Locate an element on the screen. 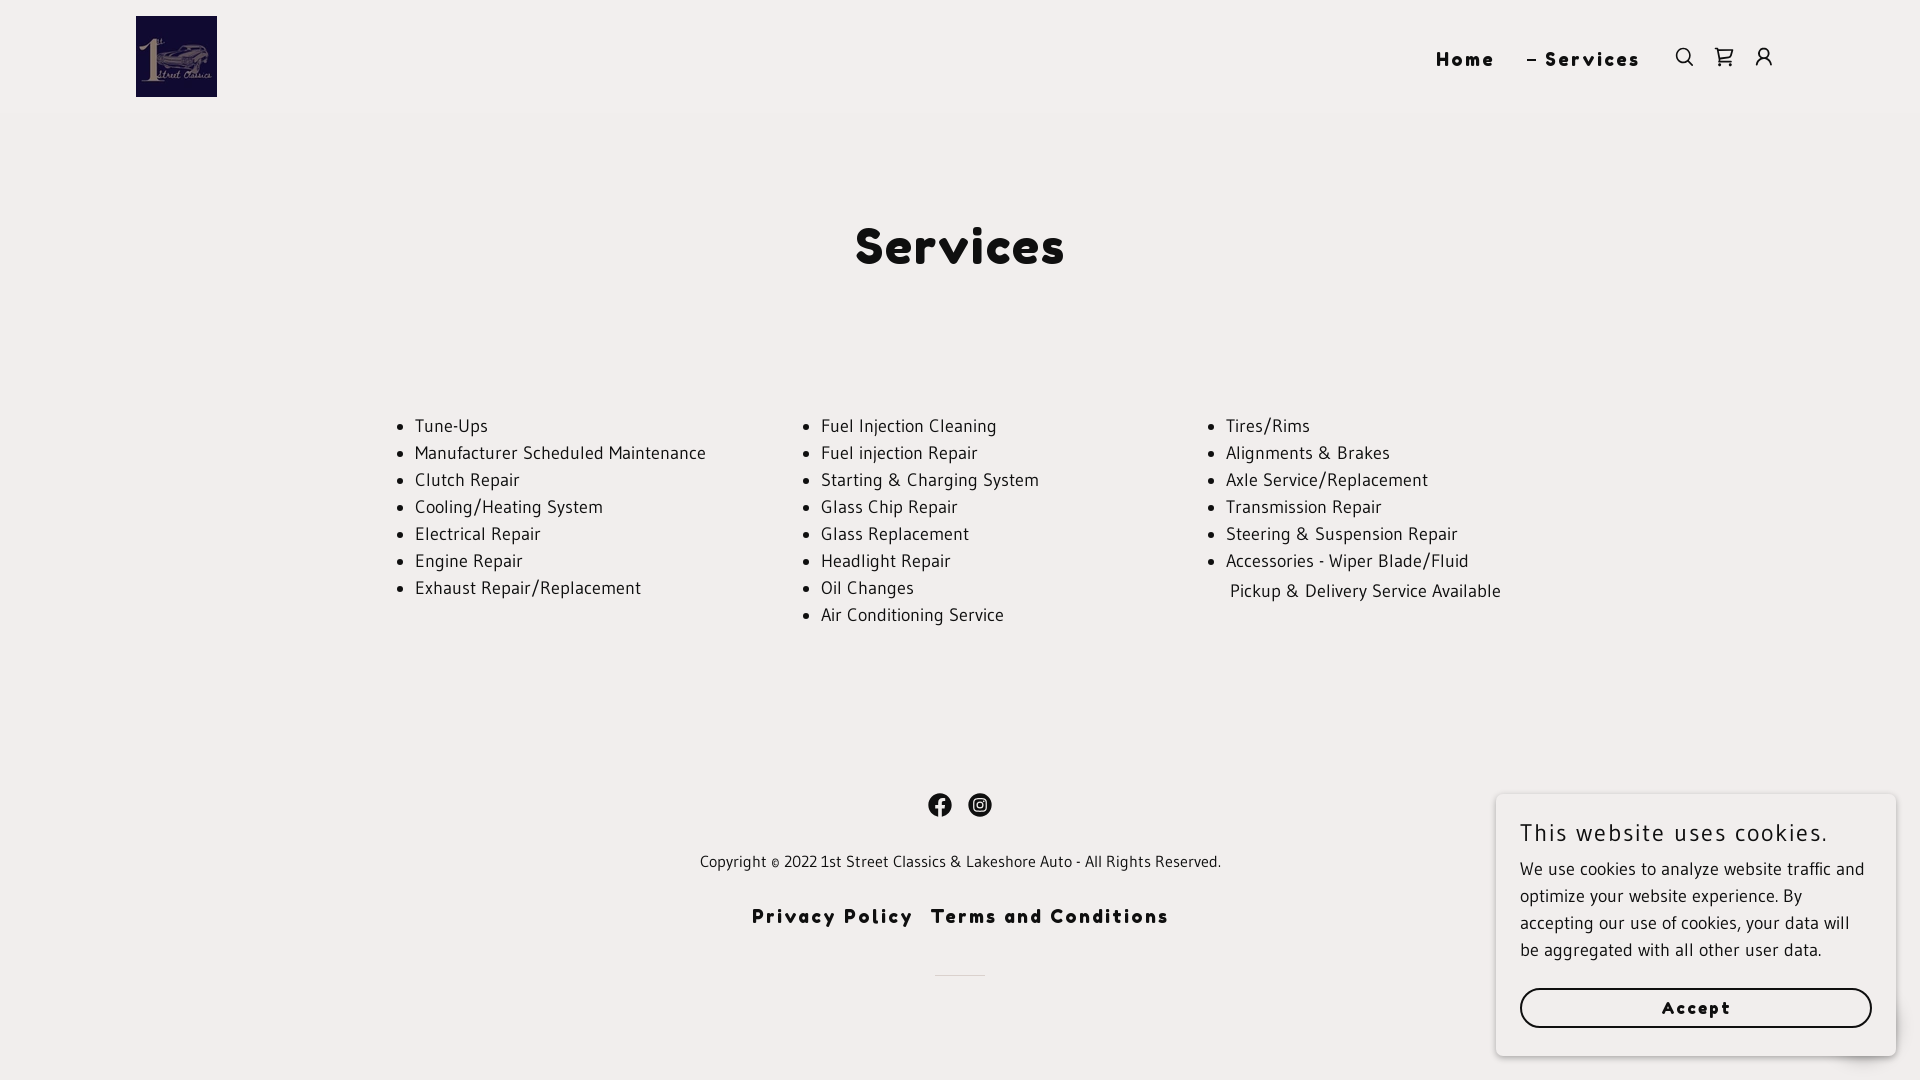 This screenshot has width=1920, height=1080. Accept is located at coordinates (1696, 1008).